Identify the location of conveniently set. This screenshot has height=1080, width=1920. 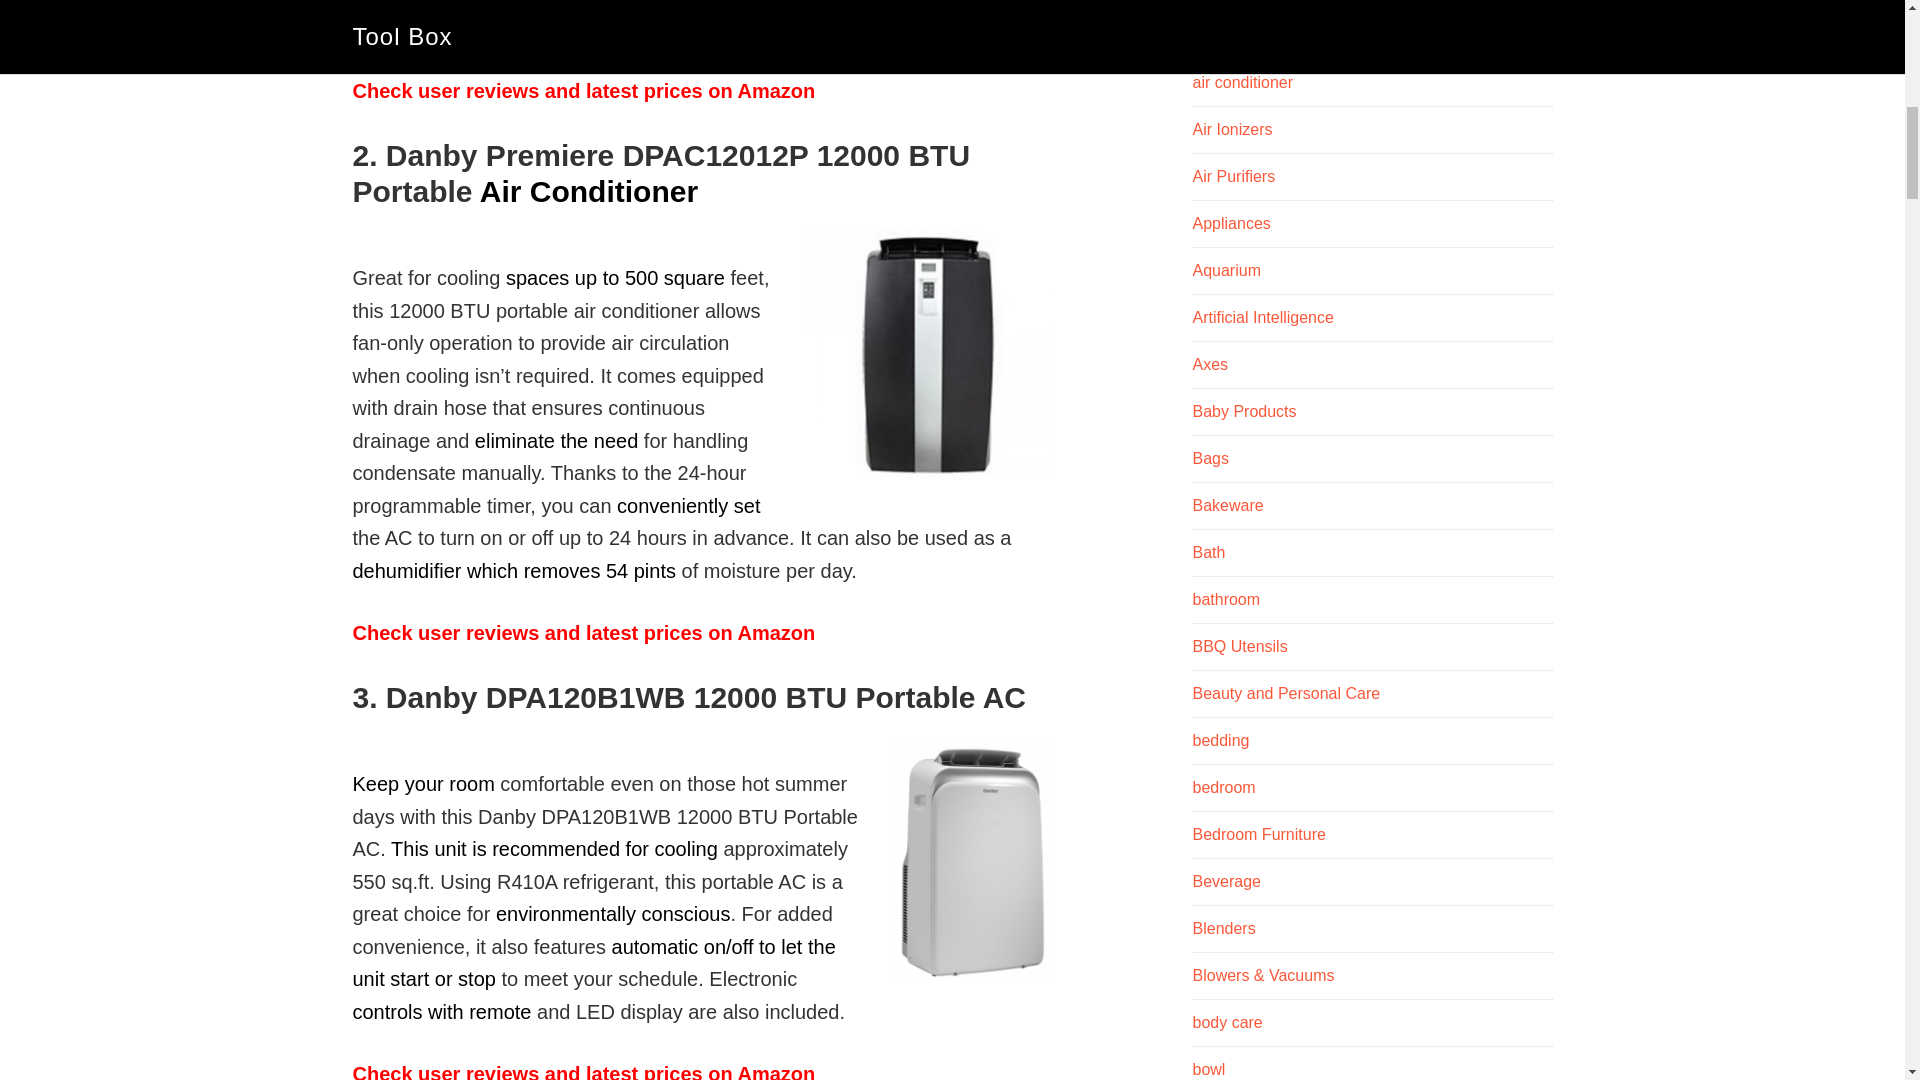
(688, 506).